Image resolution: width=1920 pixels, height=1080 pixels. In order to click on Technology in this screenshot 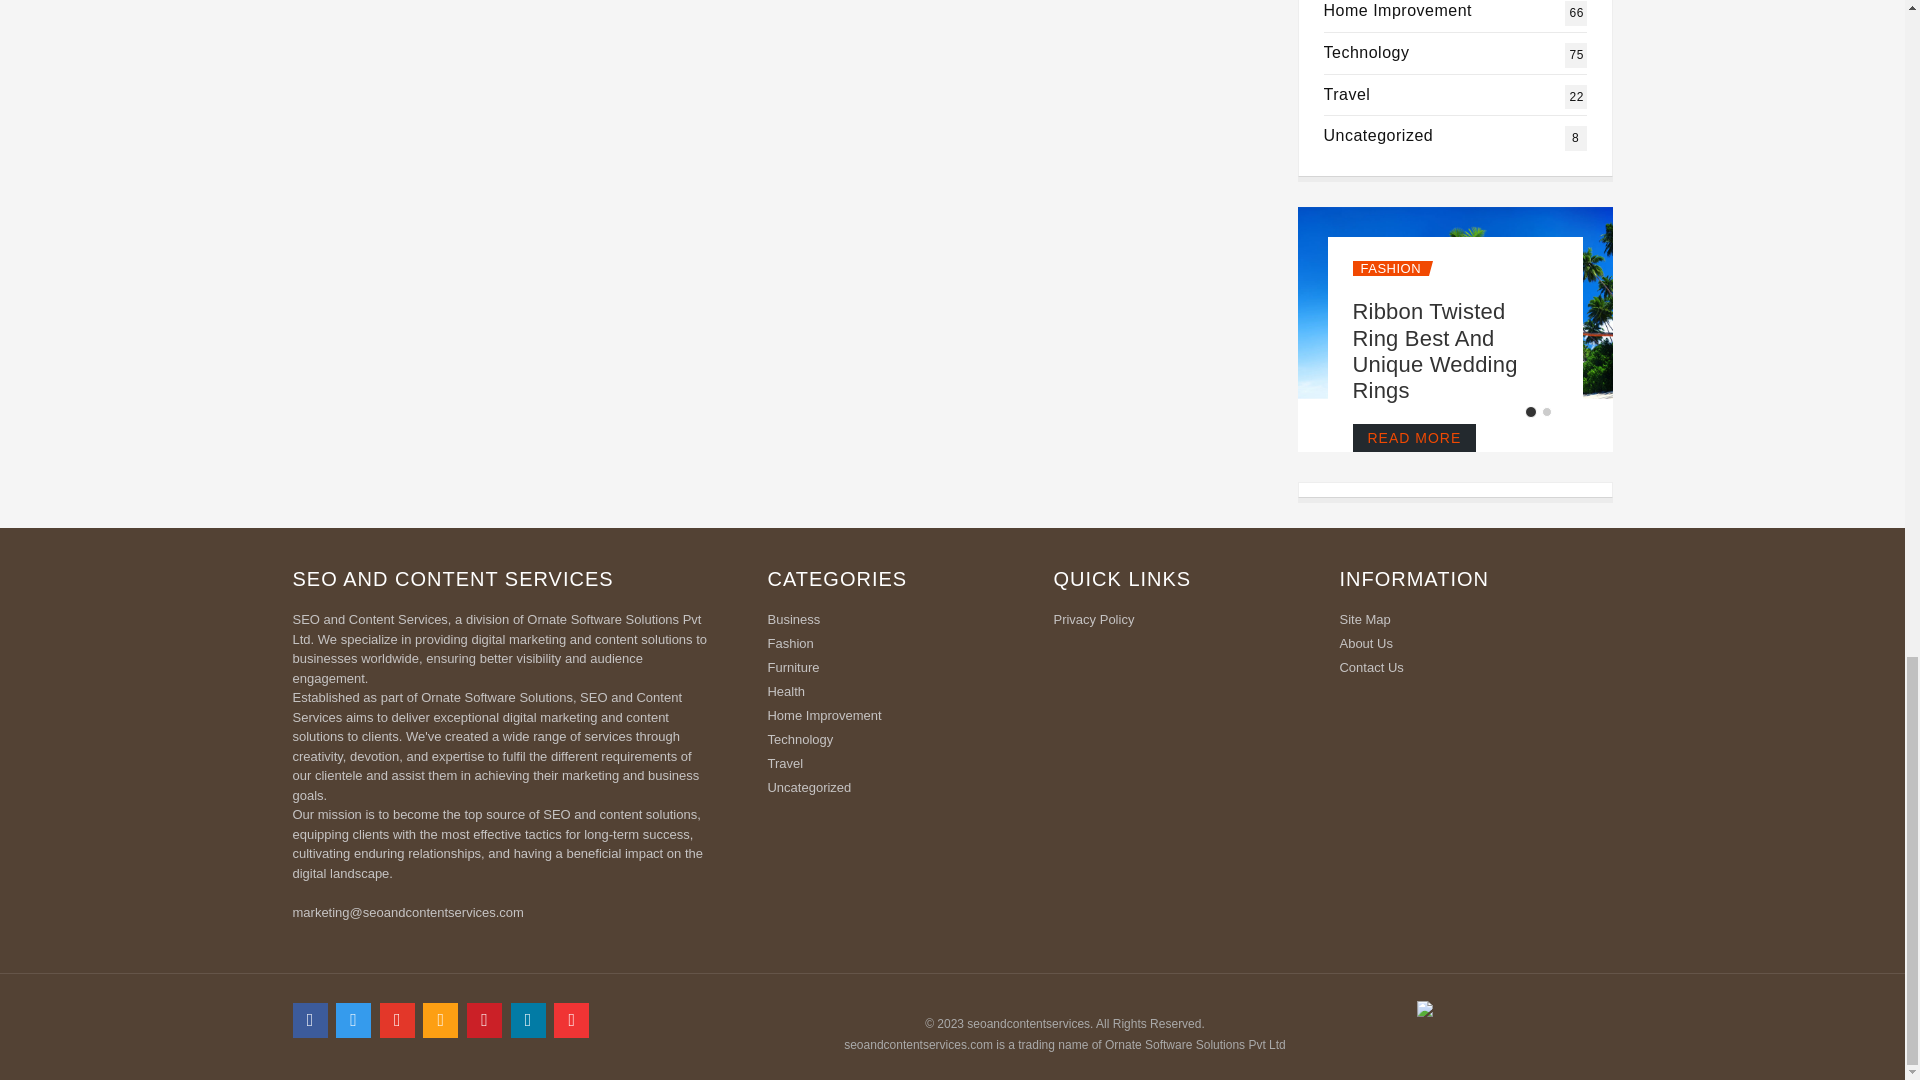, I will do `click(1366, 52)`.